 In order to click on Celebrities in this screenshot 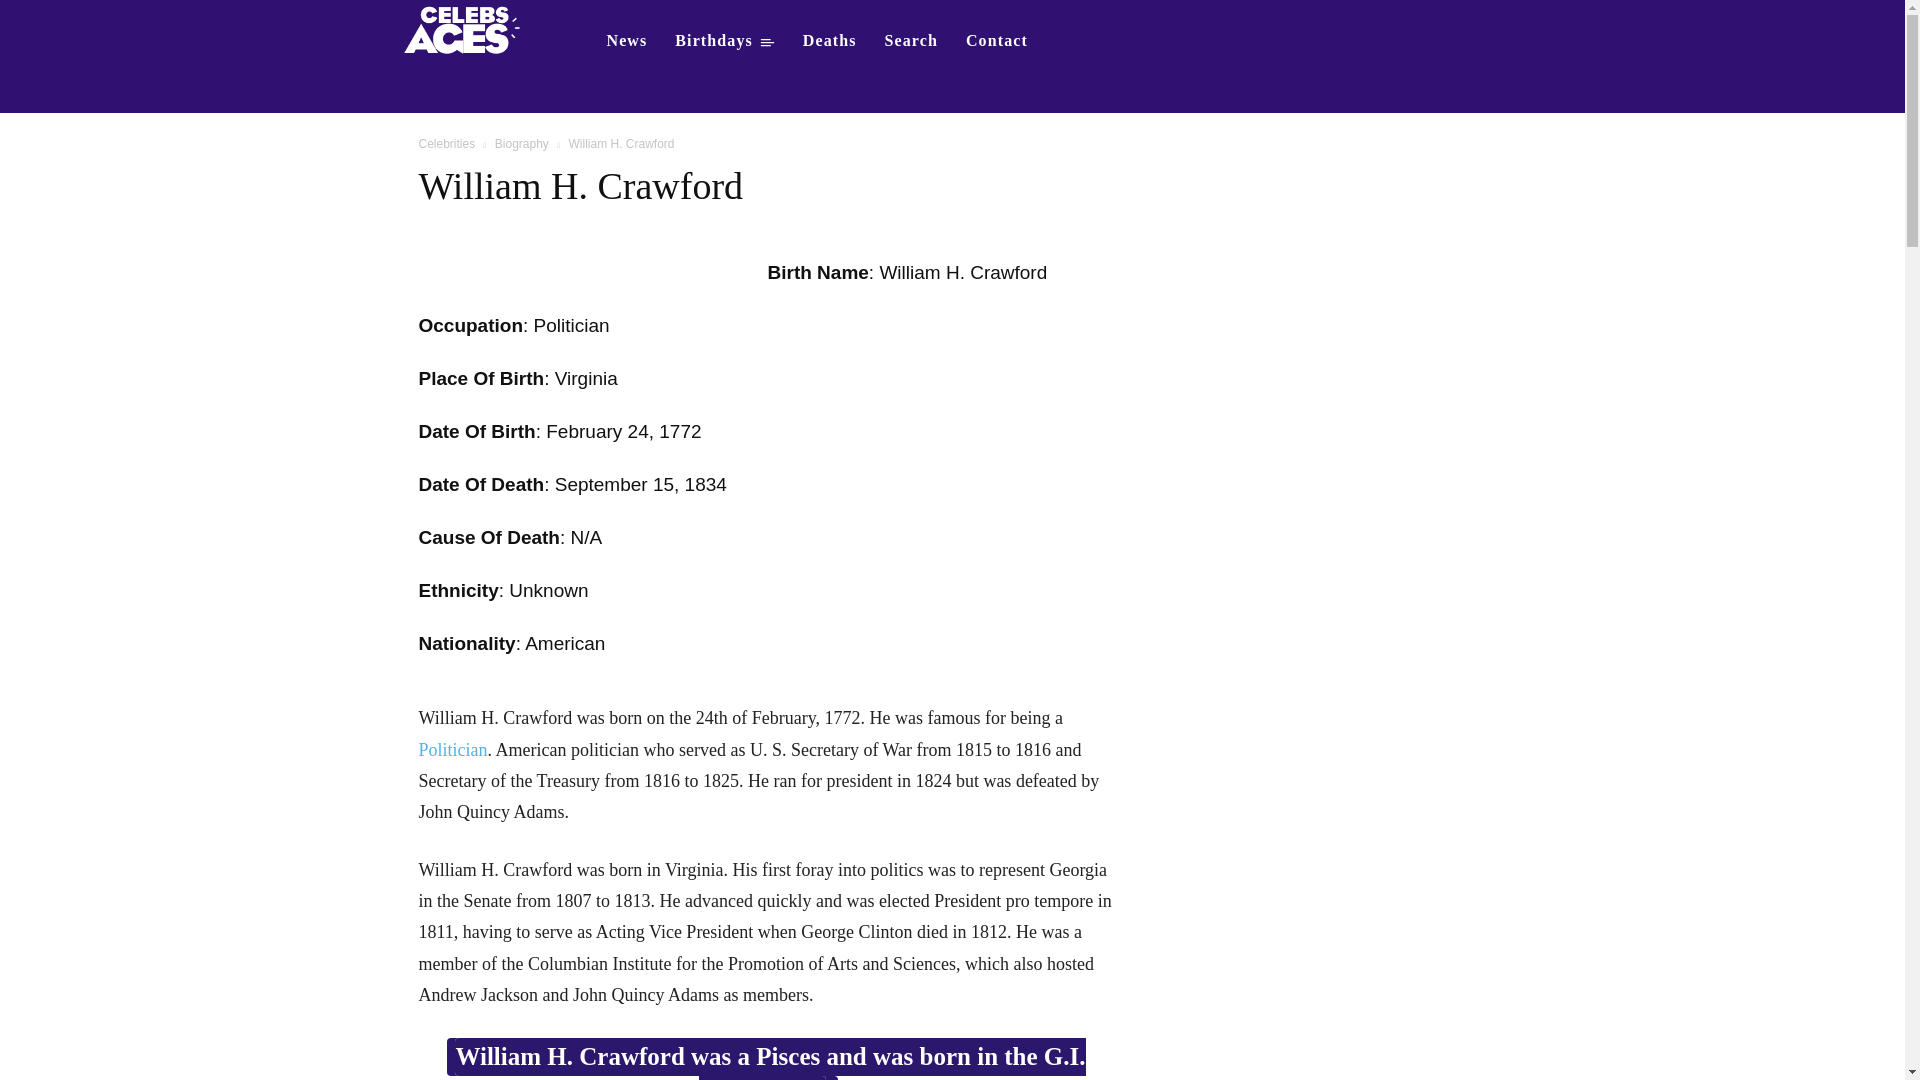, I will do `click(446, 144)`.